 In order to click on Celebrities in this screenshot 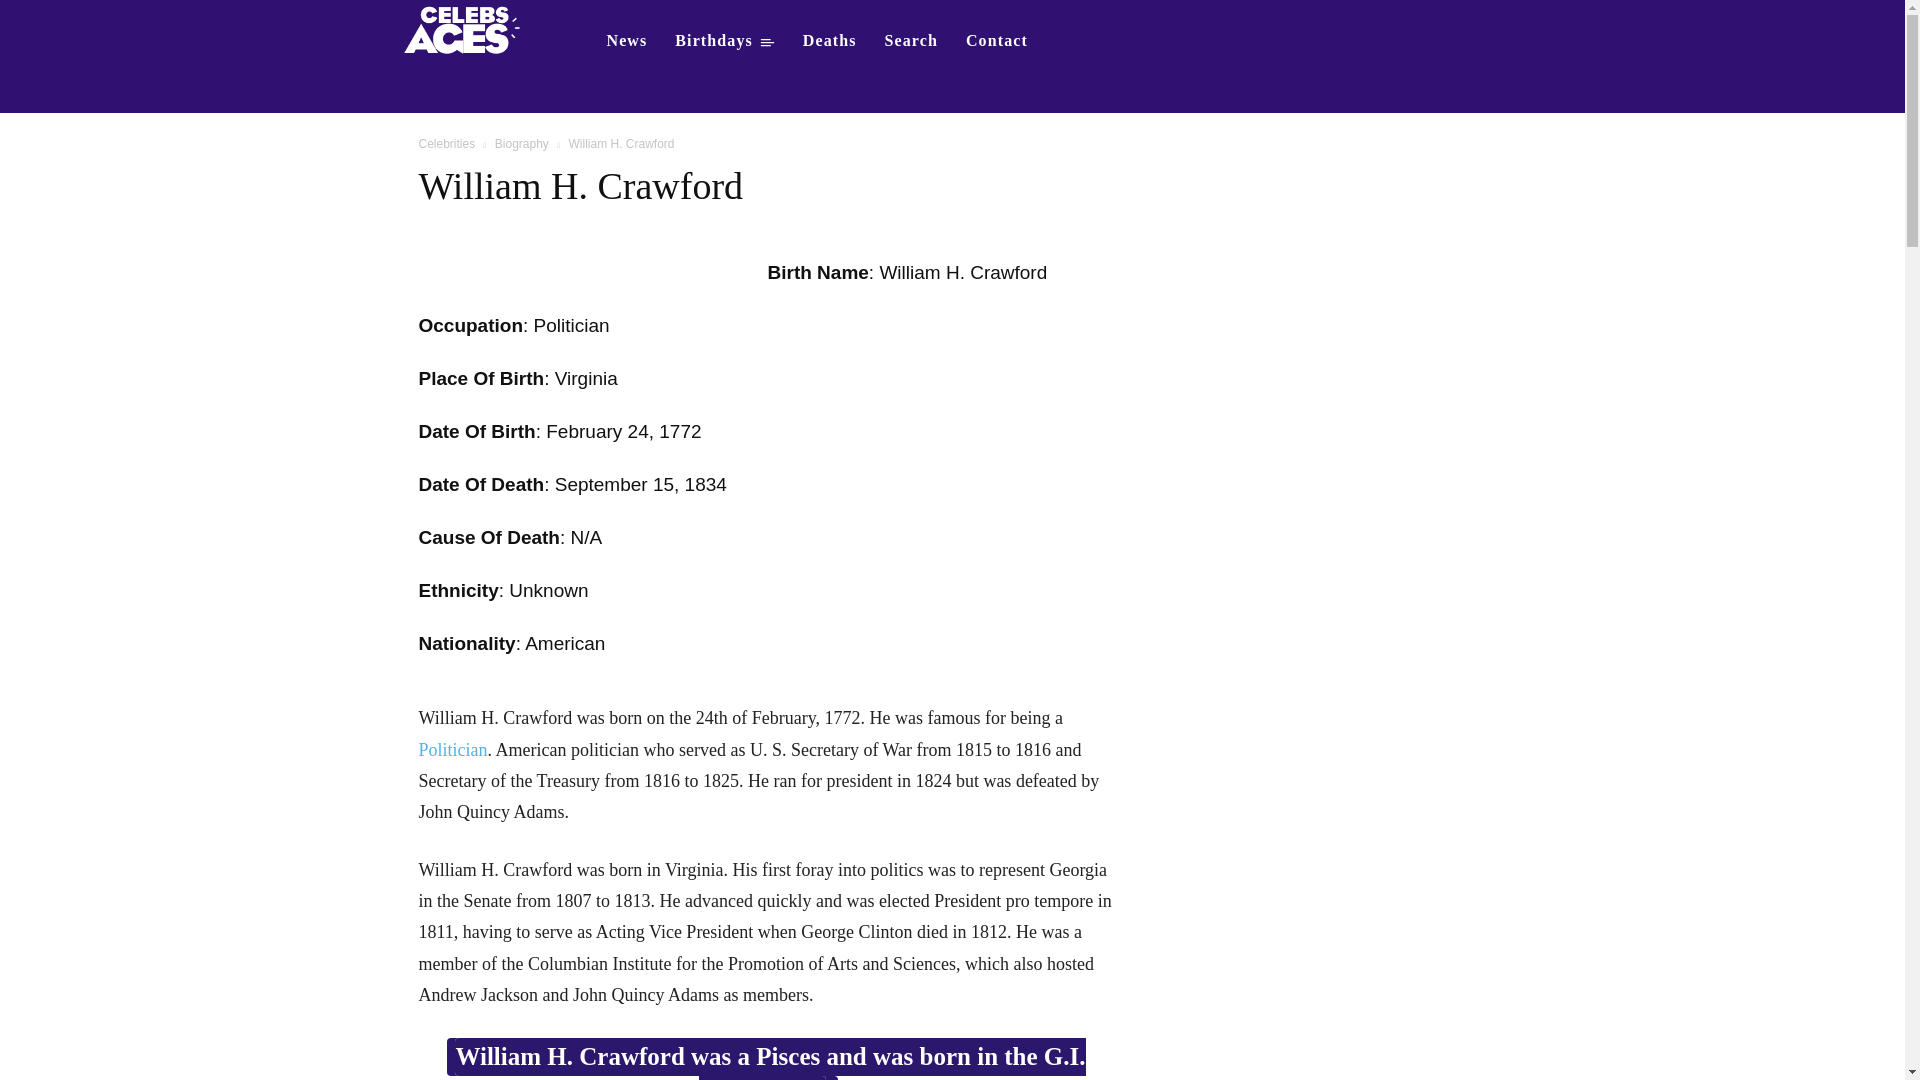, I will do `click(446, 144)`.